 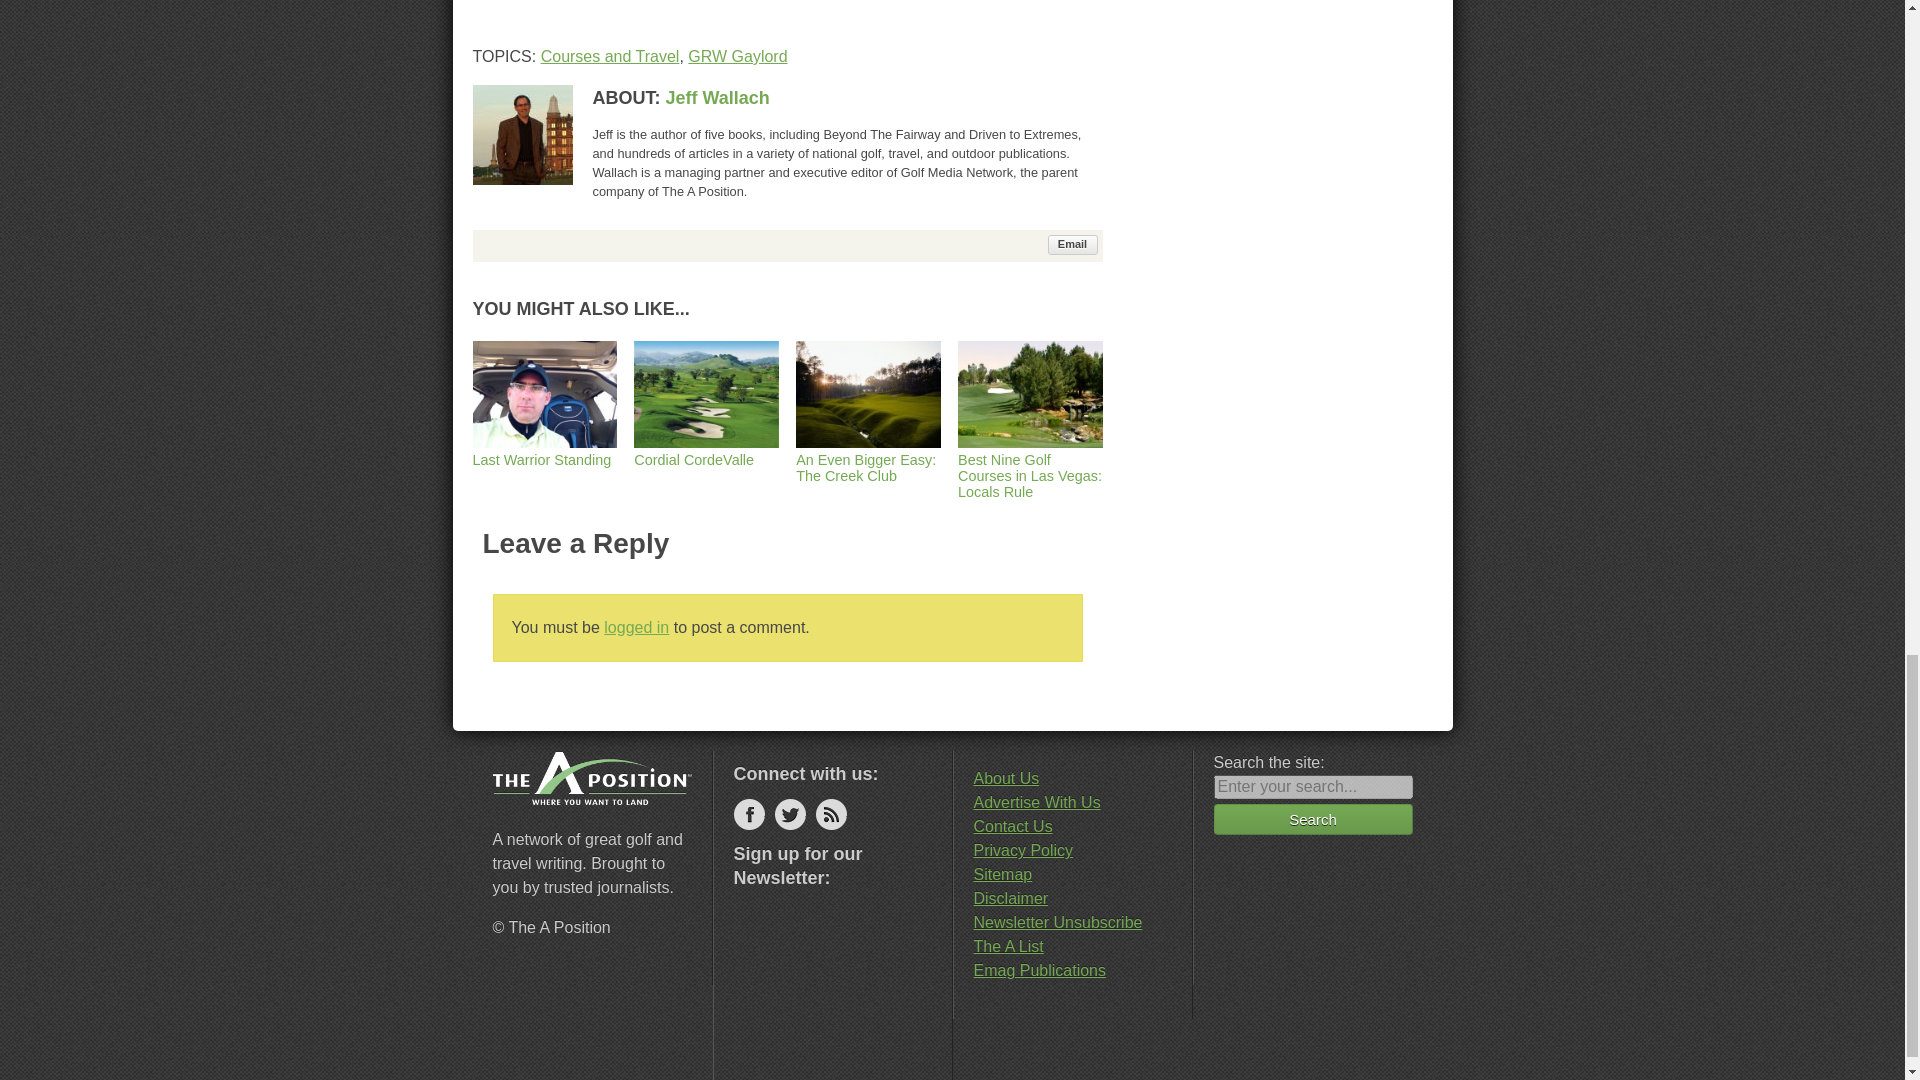 I want to click on Search, so click(x=1313, y=818).